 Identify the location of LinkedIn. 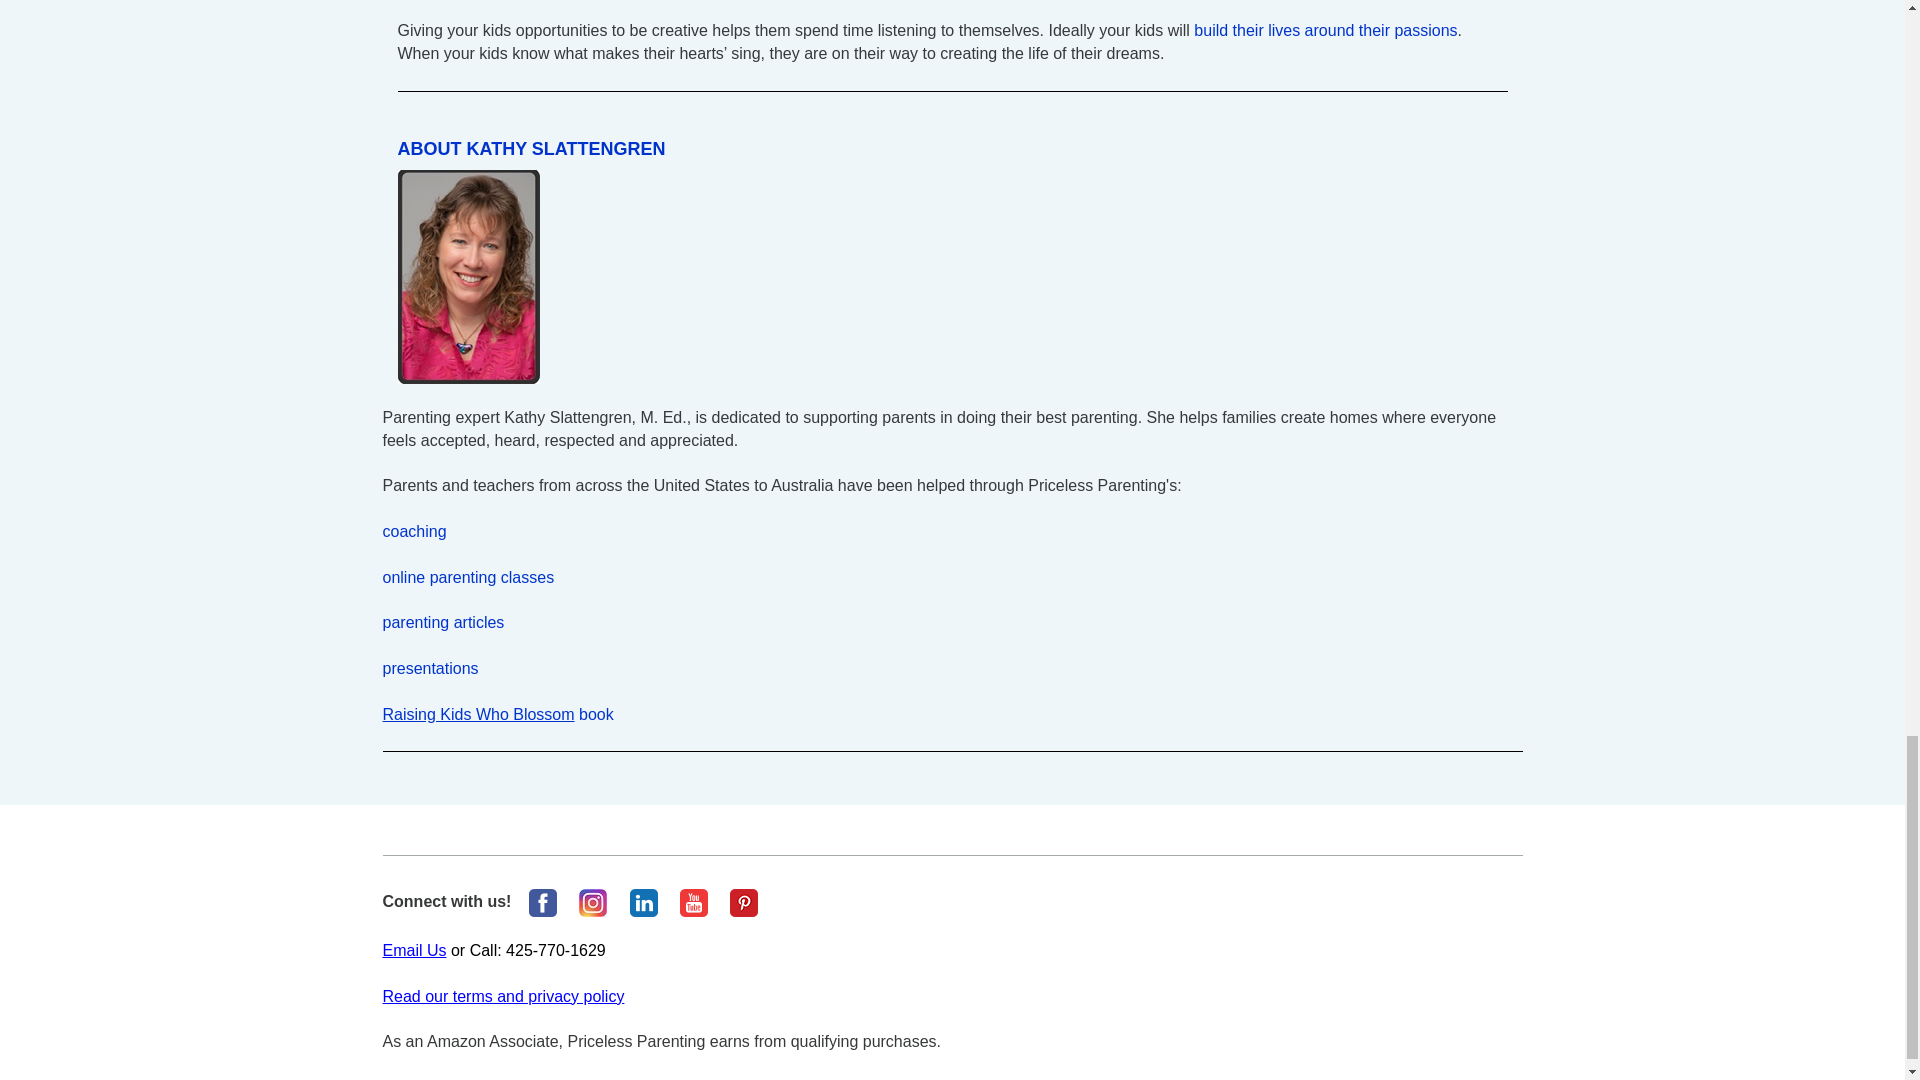
(644, 902).